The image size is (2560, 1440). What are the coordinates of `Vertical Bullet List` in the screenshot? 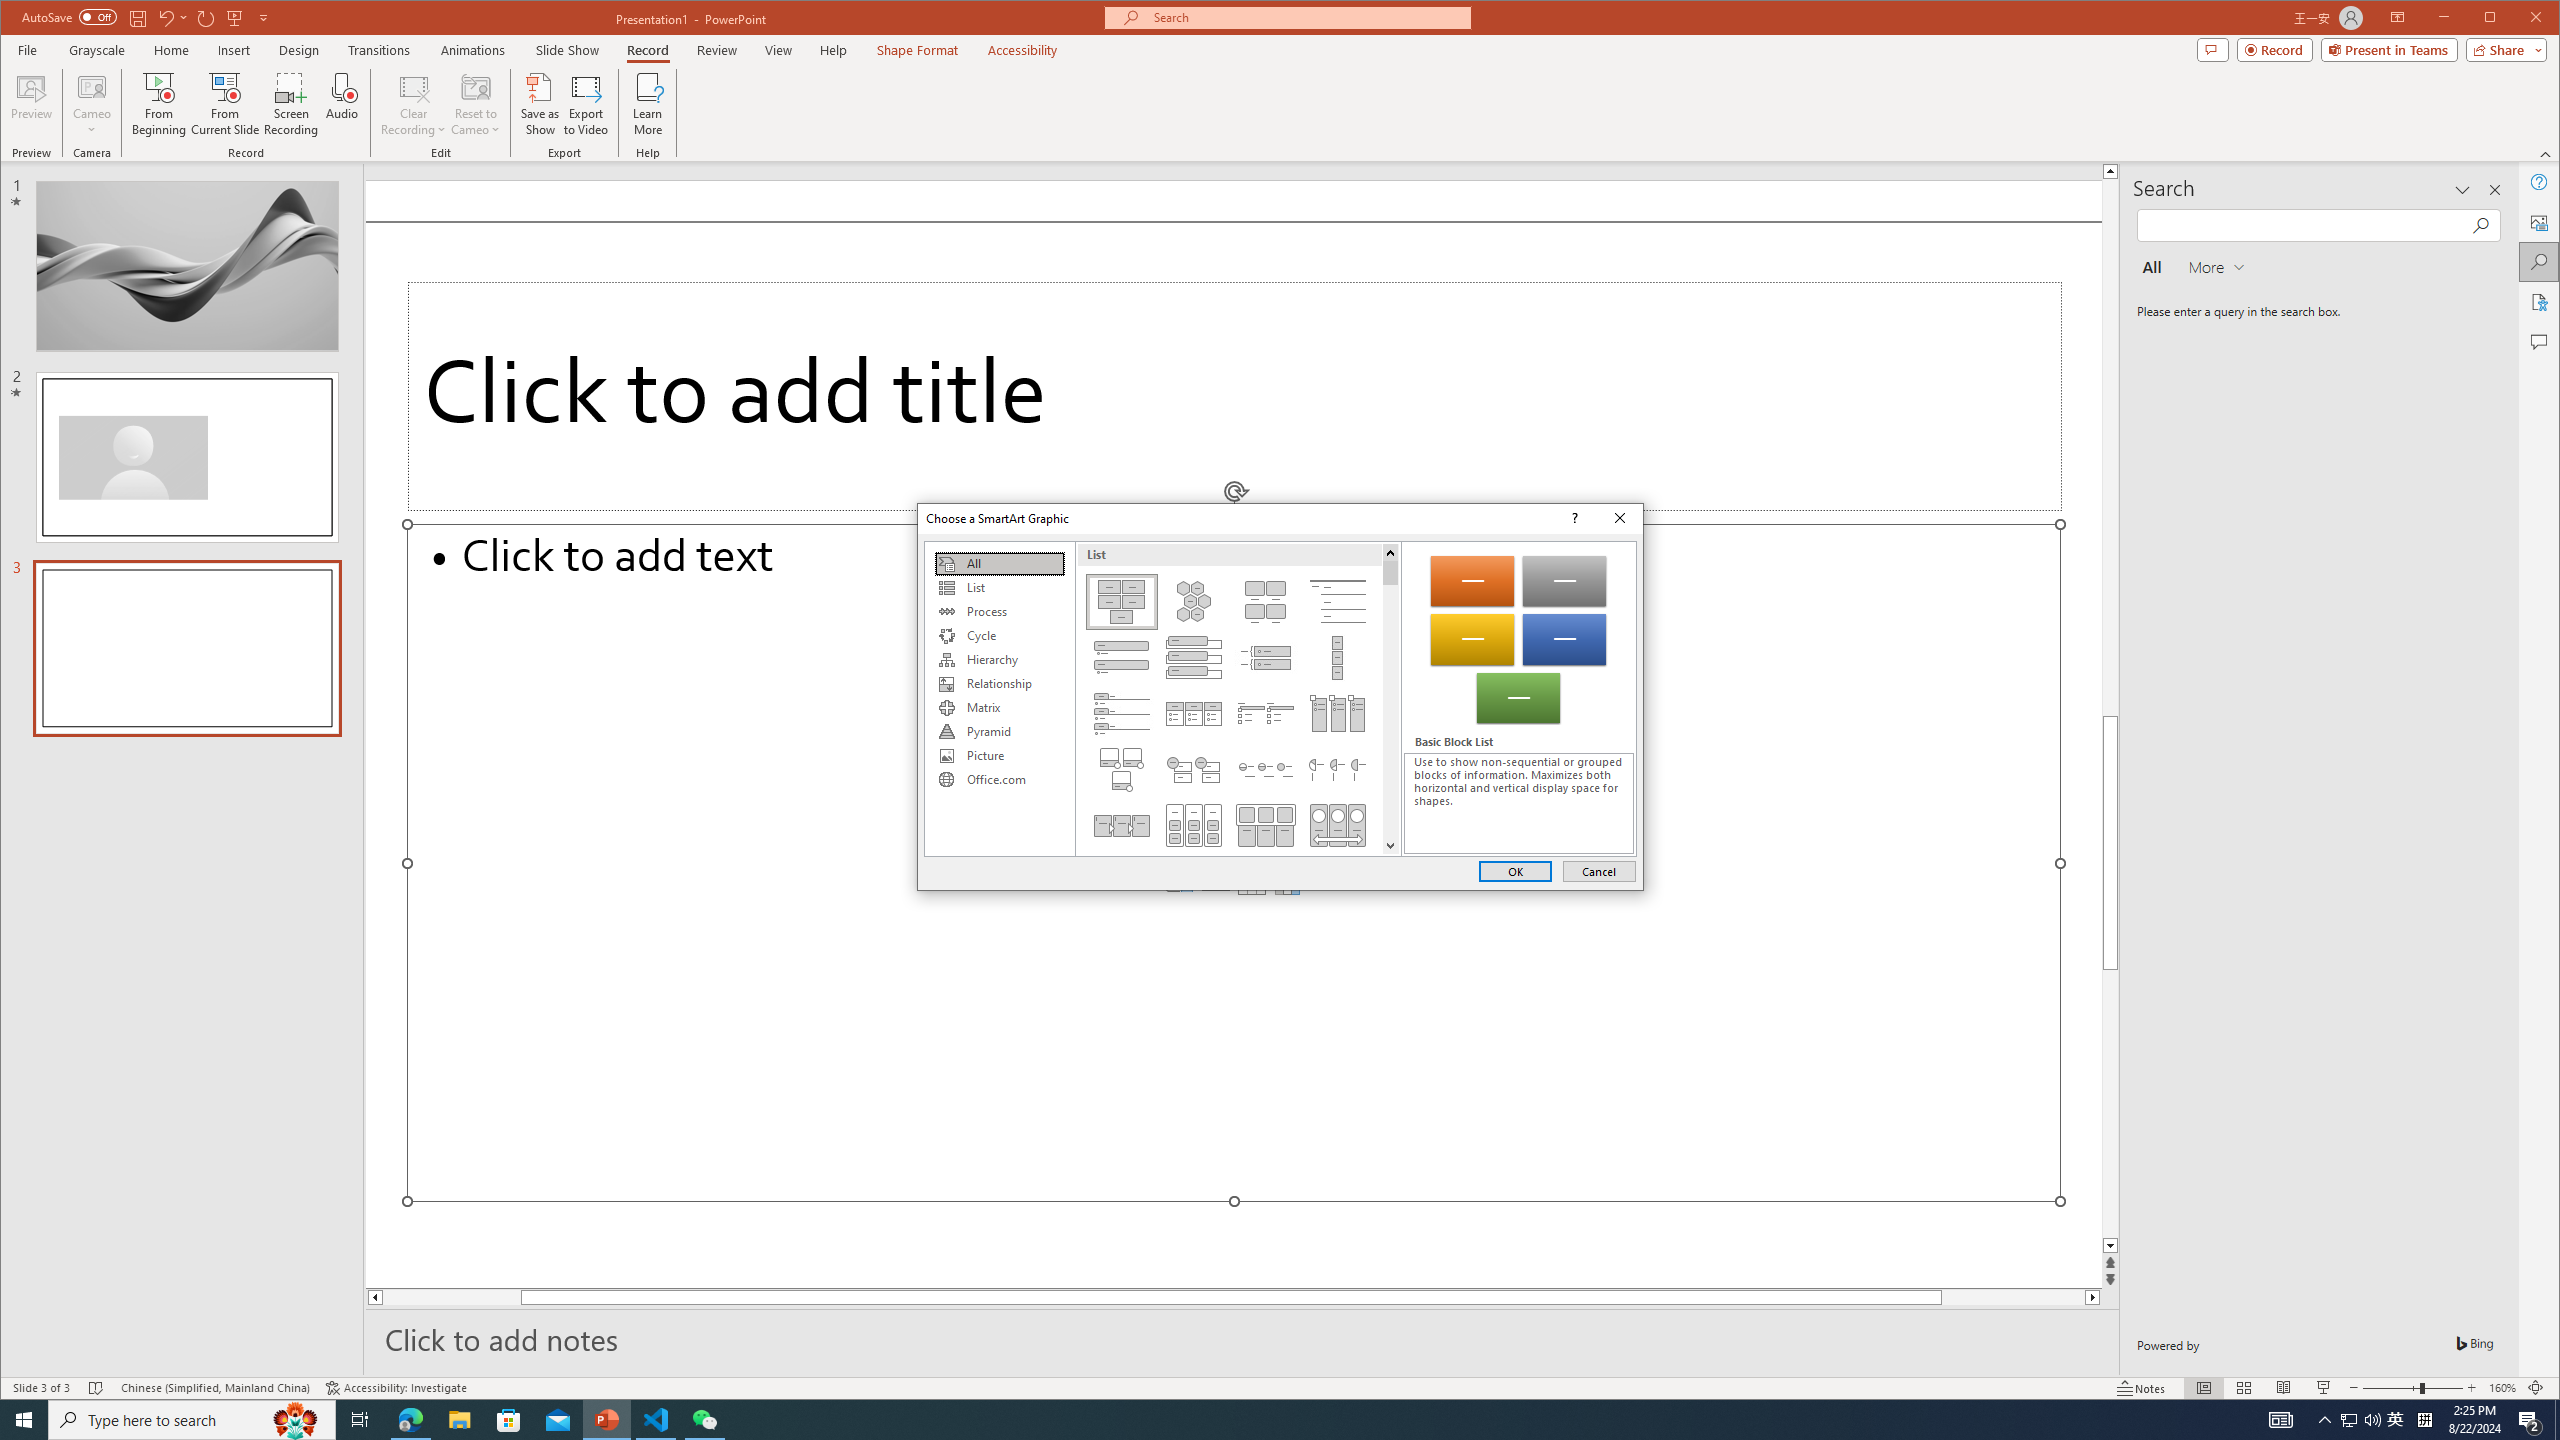 It's located at (1121, 658).